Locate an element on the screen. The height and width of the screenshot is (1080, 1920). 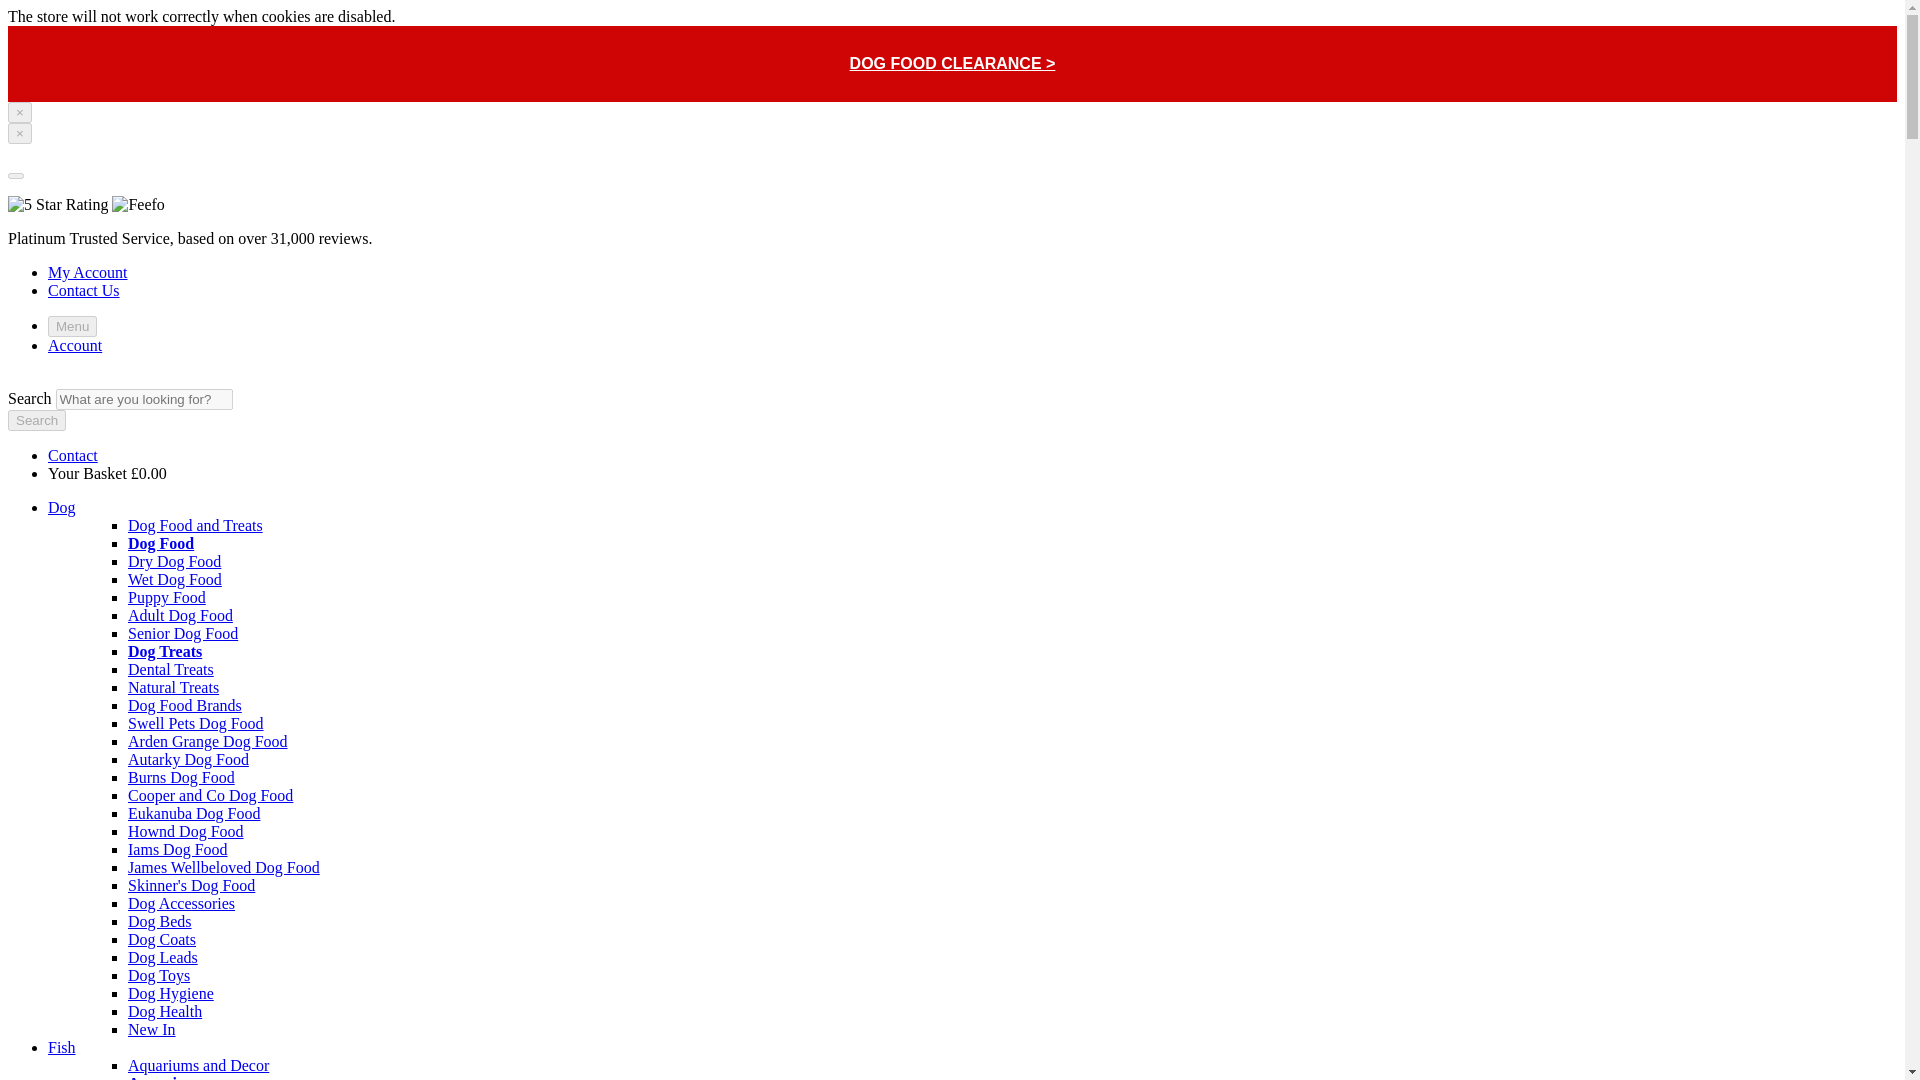
Dog Leads is located at coordinates (162, 957).